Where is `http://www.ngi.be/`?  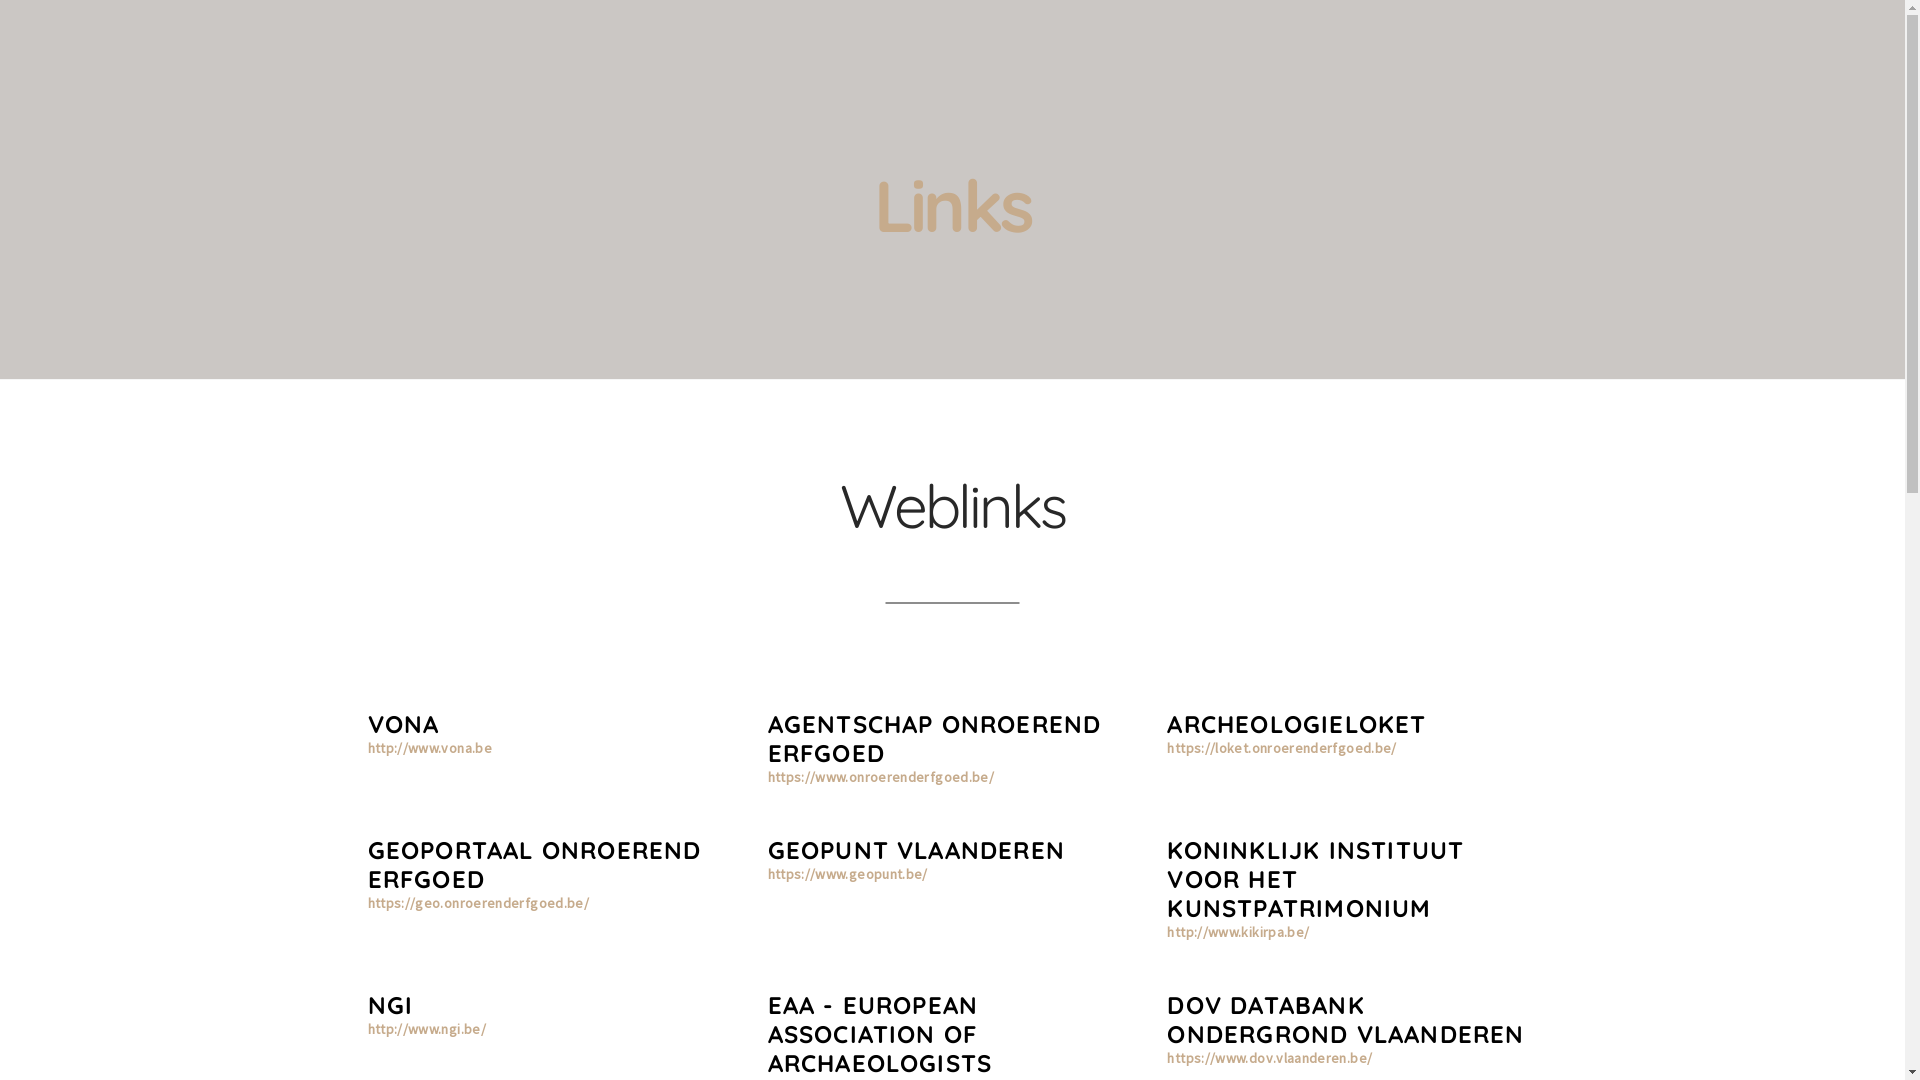
http://www.ngi.be/ is located at coordinates (427, 1029).